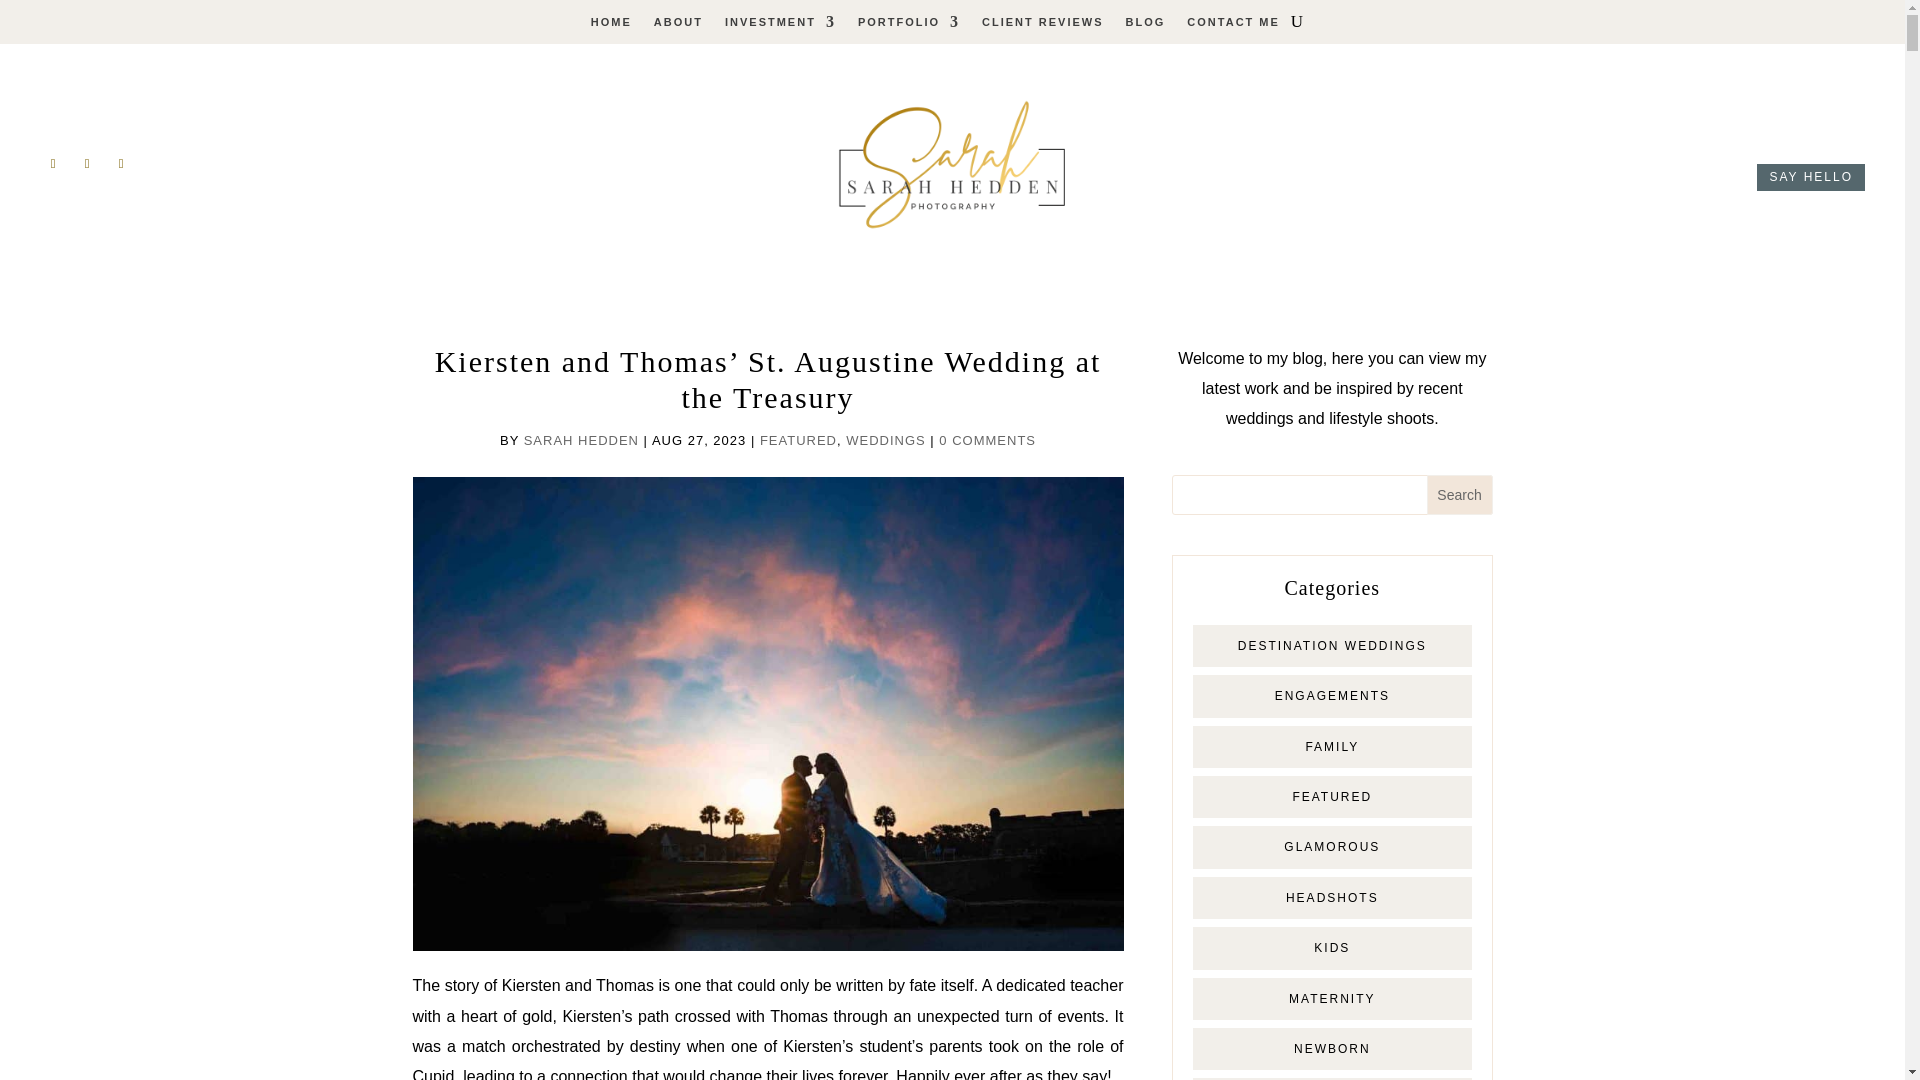 This screenshot has width=1920, height=1080. Describe the element at coordinates (611, 26) in the screenshot. I see `HOME` at that location.